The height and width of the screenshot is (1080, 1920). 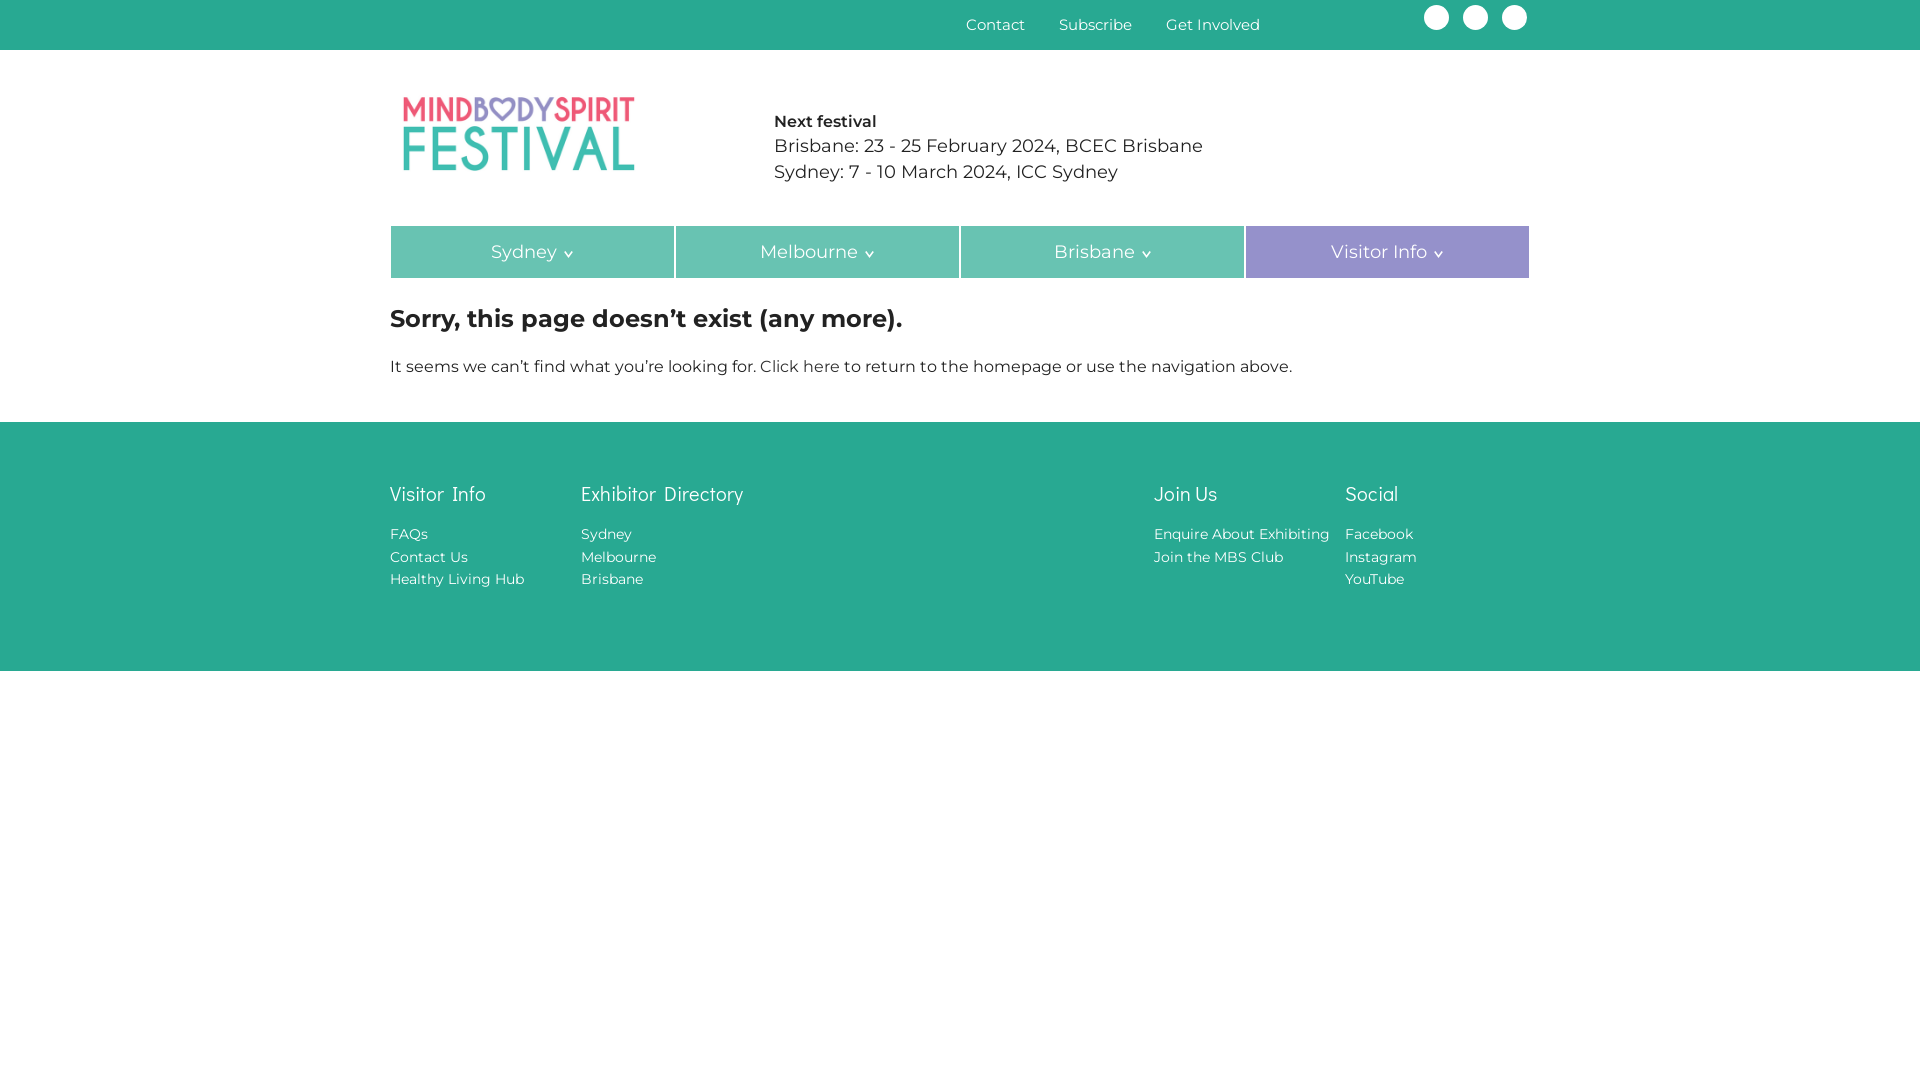 I want to click on Instagram, so click(x=1476, y=18).